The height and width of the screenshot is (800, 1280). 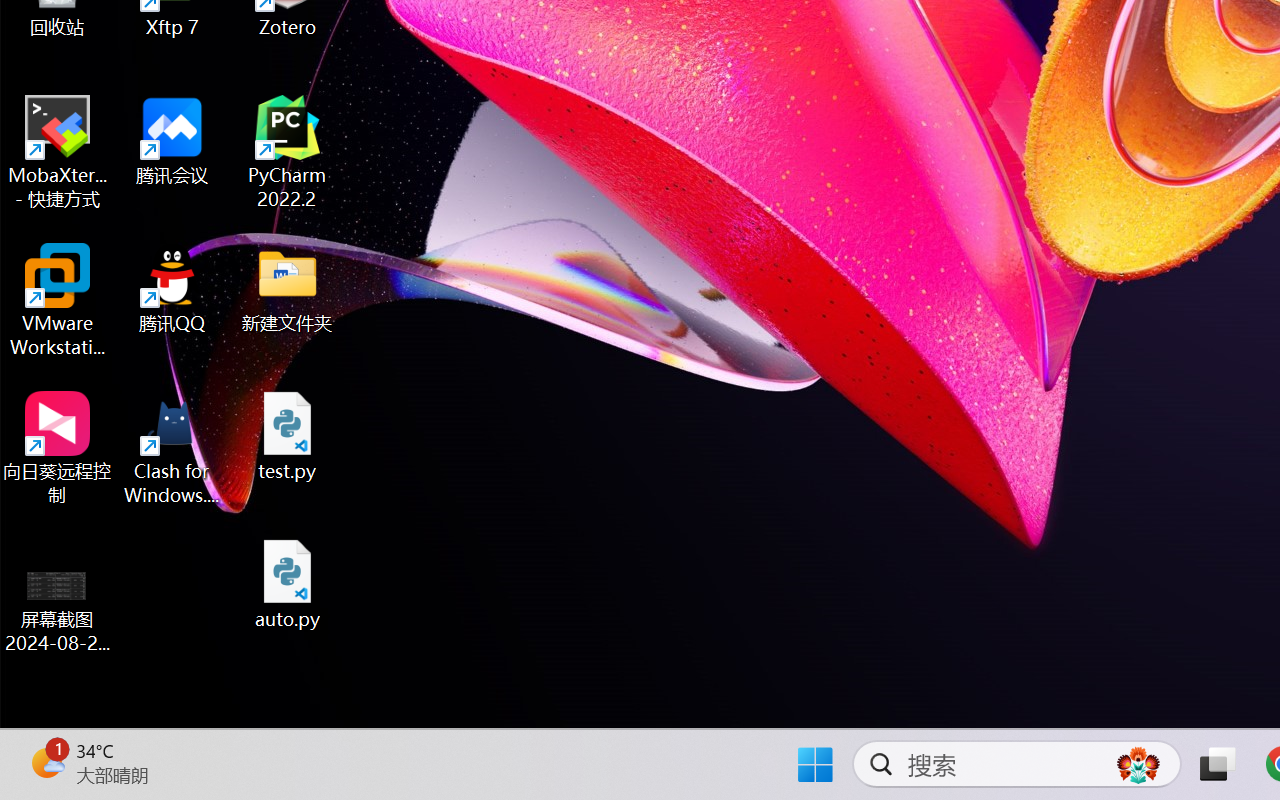 What do you see at coordinates (288, 152) in the screenshot?
I see `PyCharm 2022.2` at bounding box center [288, 152].